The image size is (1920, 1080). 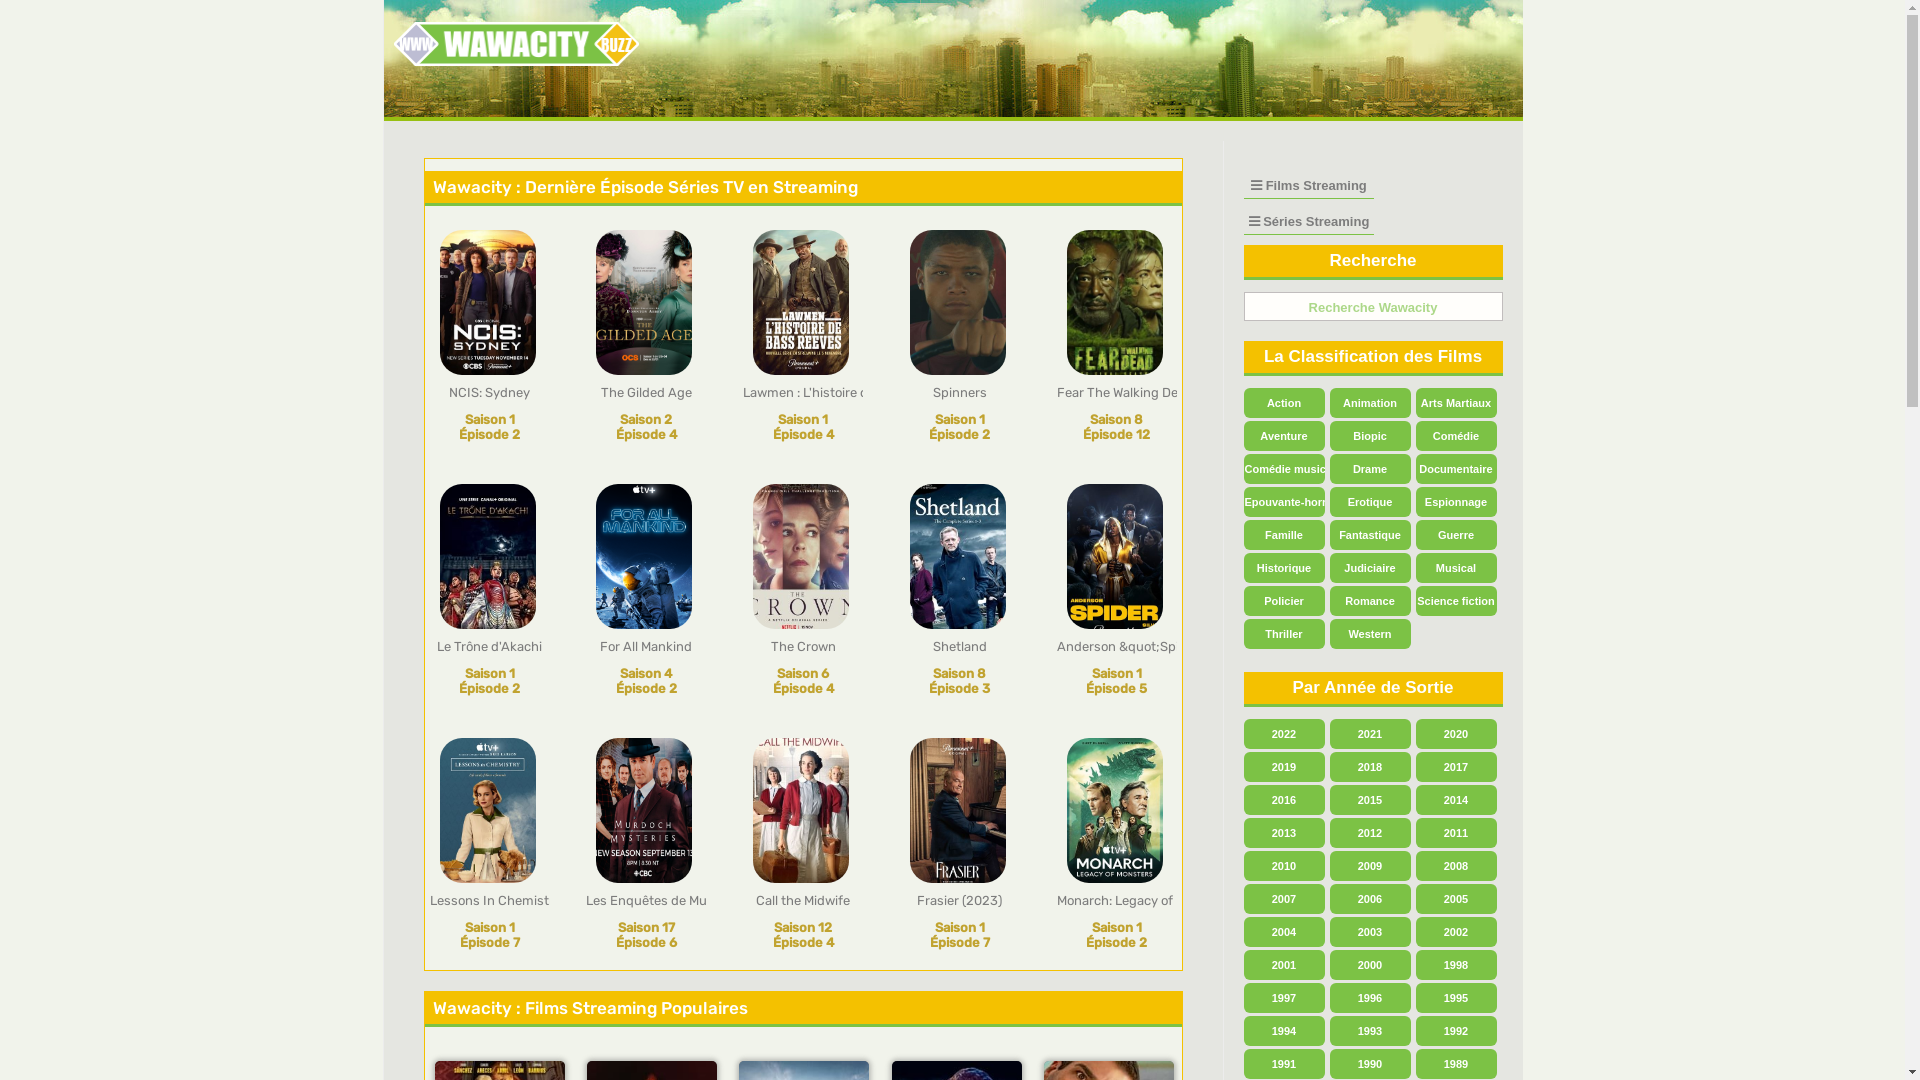 I want to click on Historique, so click(x=1284, y=568).